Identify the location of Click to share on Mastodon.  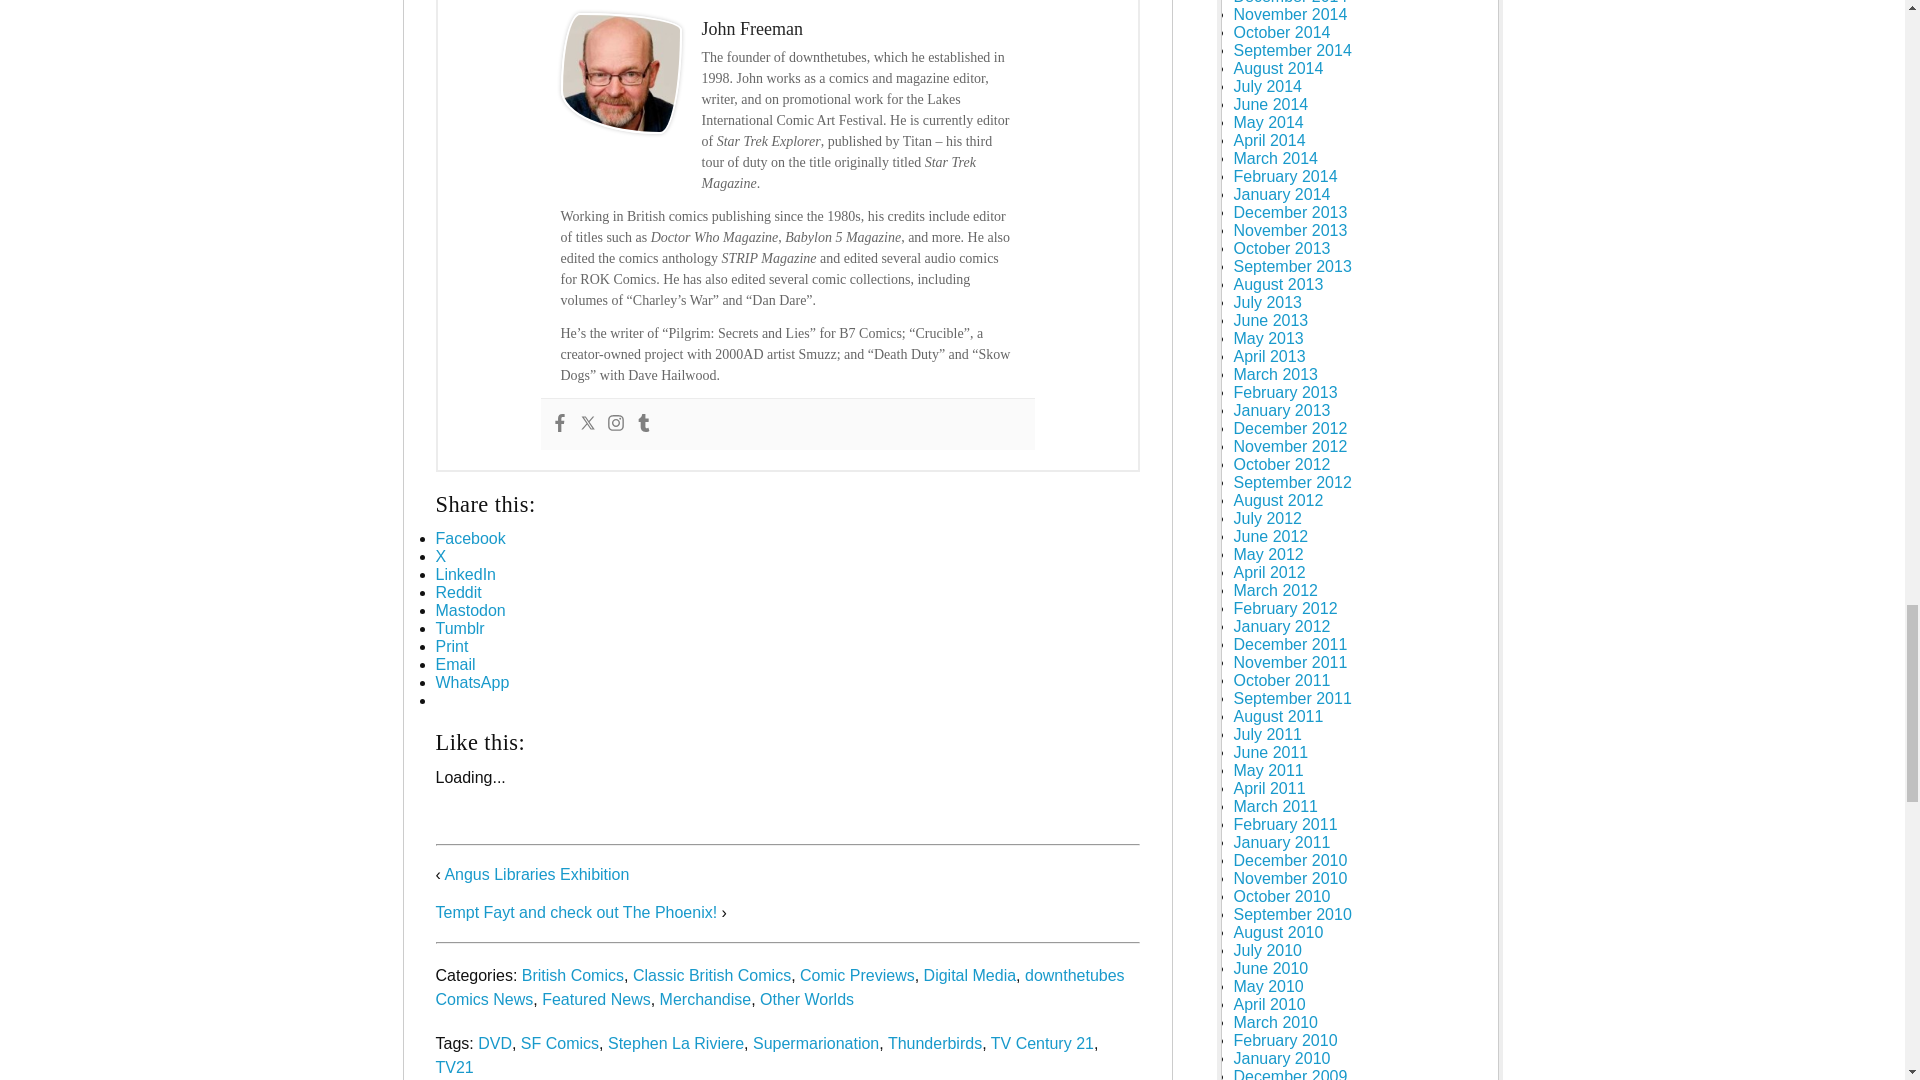
(470, 610).